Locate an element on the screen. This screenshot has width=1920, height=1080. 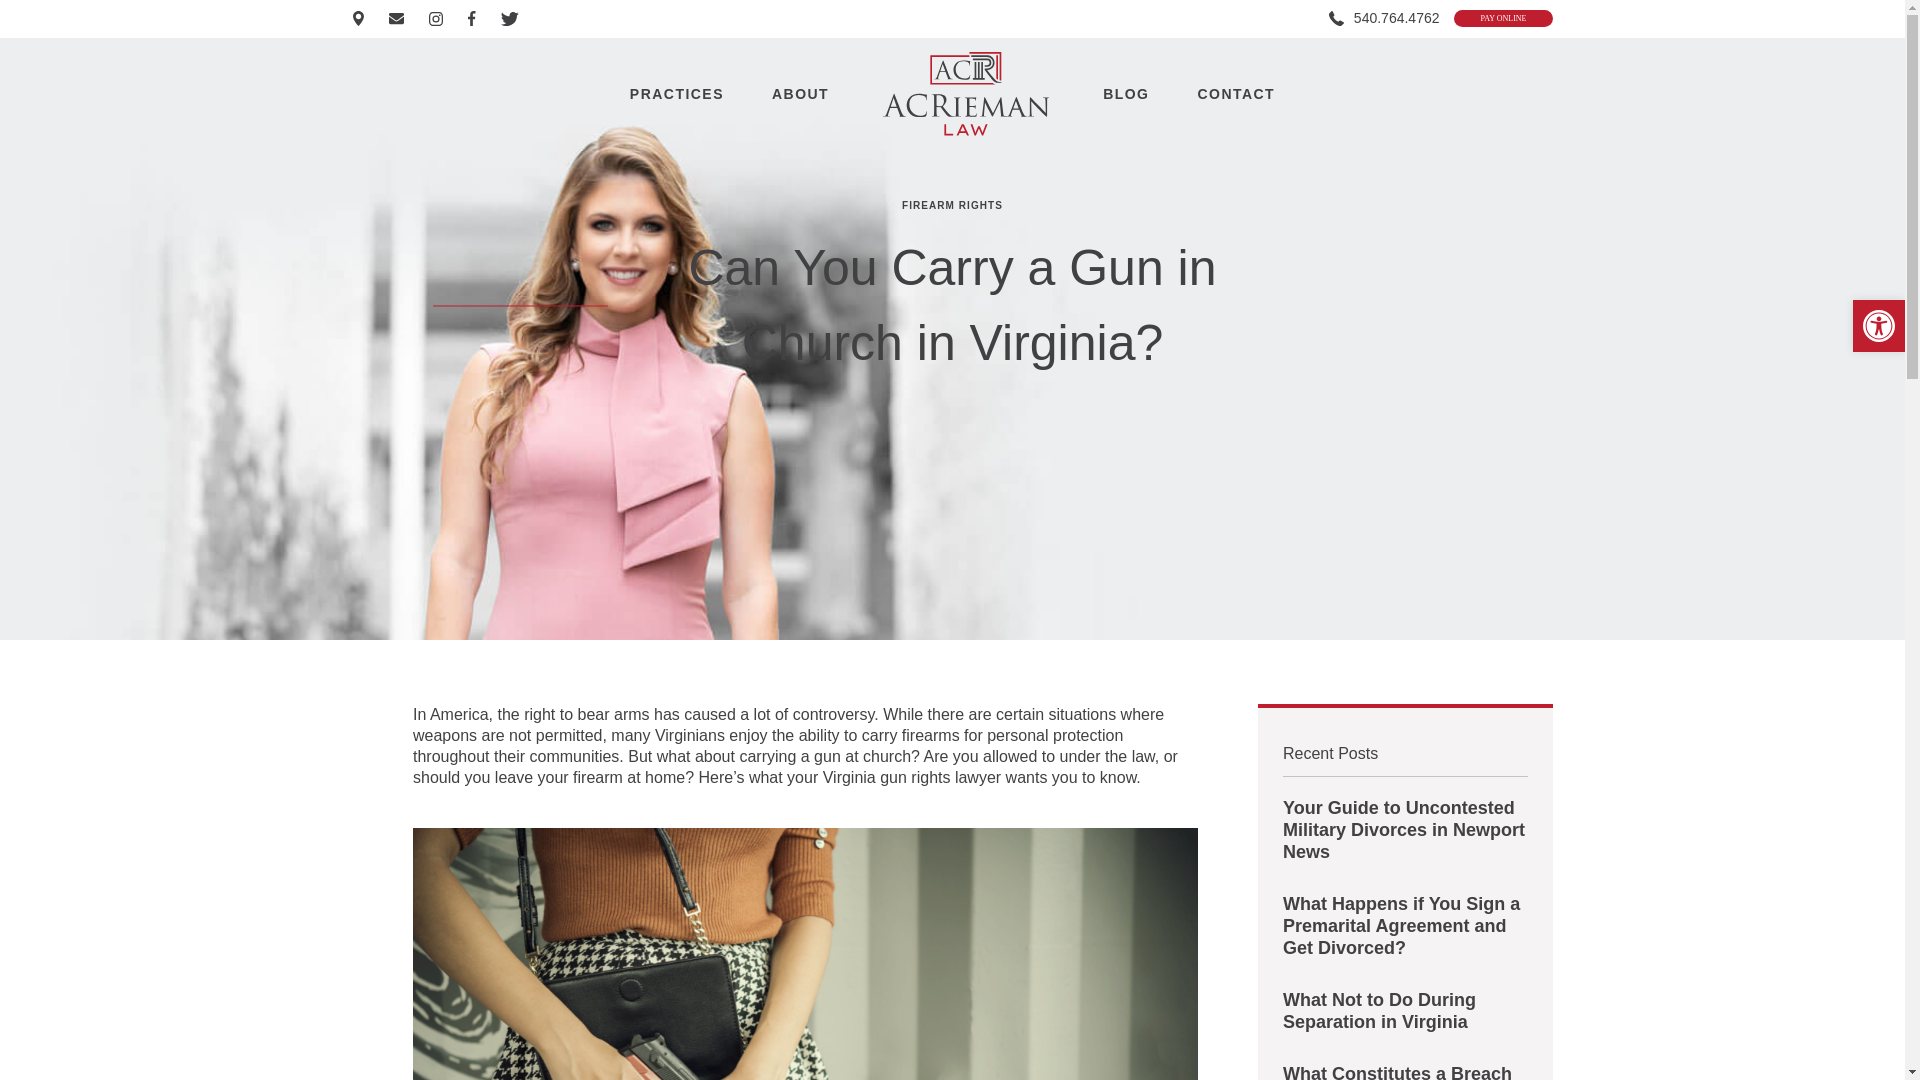
BLOG is located at coordinates (1125, 94).